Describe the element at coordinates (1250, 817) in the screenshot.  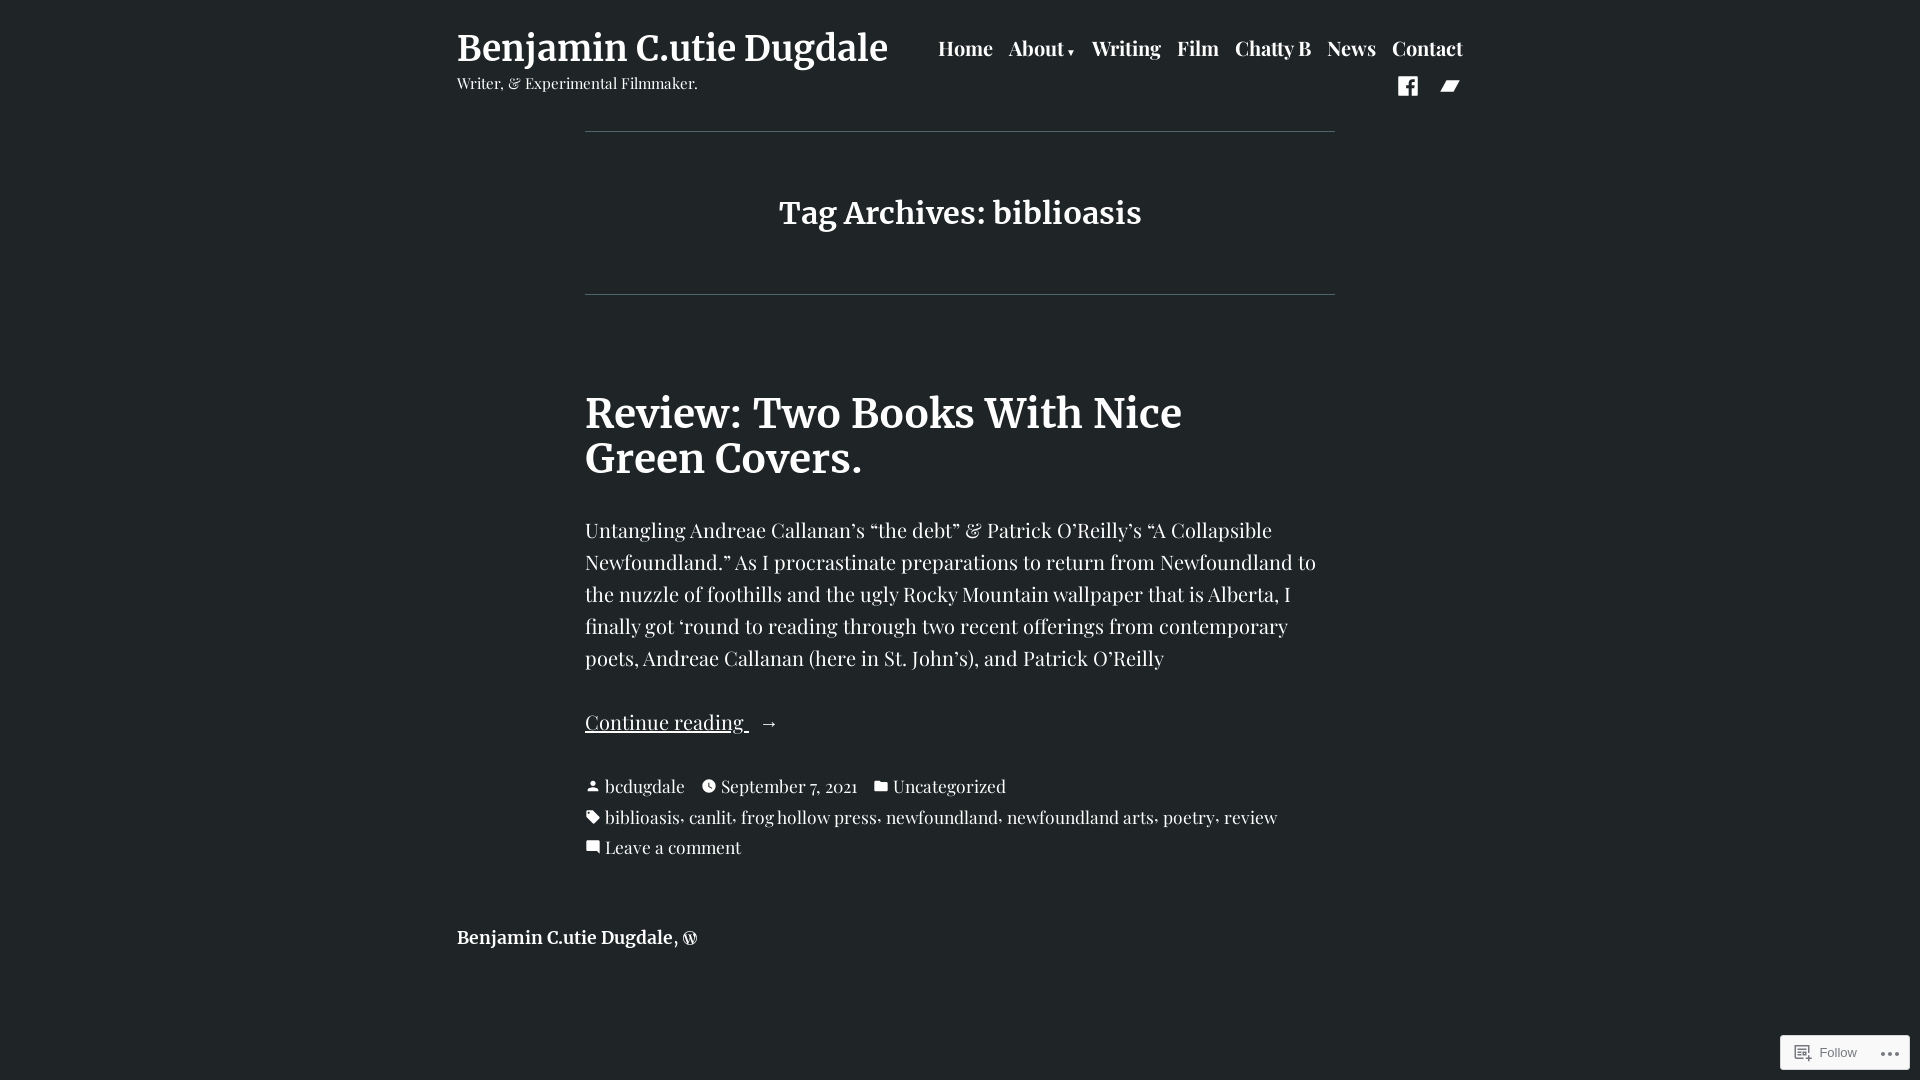
I see `review` at that location.